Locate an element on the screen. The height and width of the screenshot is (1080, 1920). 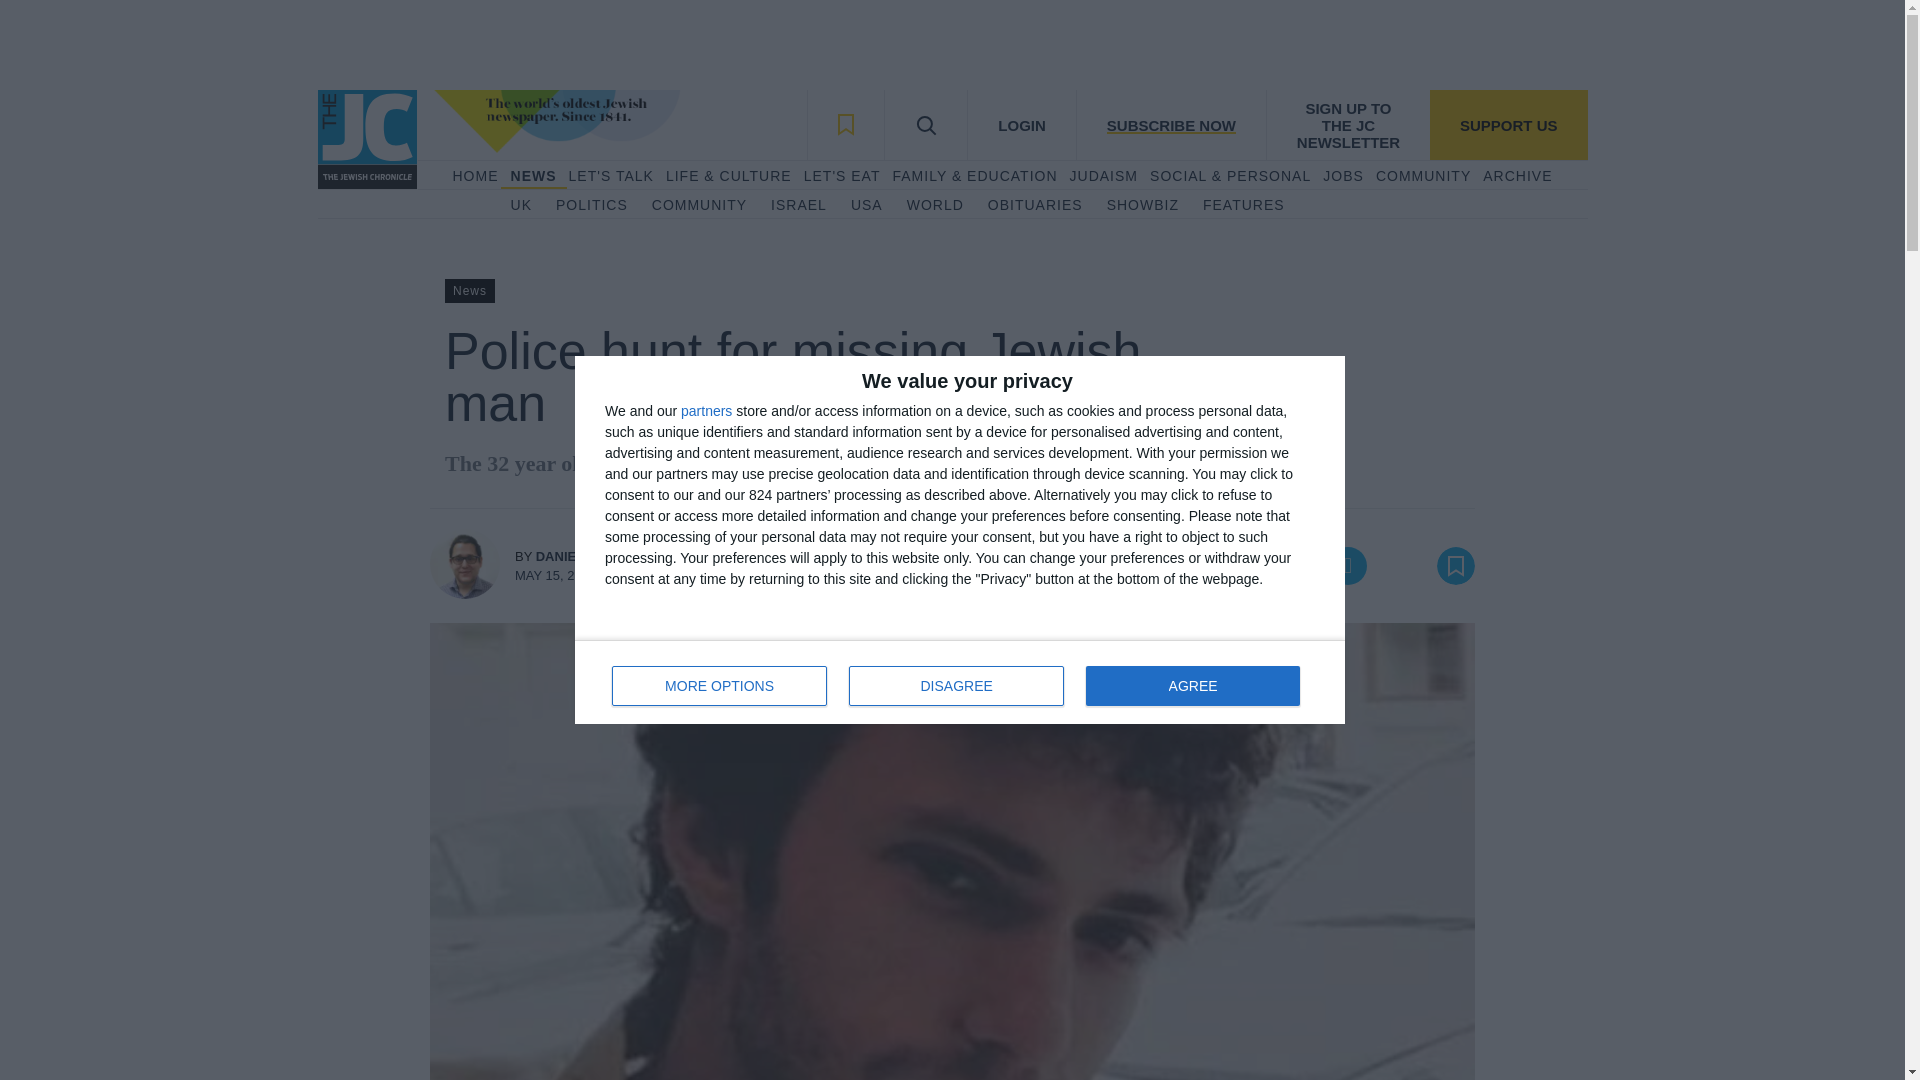
DISAGREE is located at coordinates (956, 686).